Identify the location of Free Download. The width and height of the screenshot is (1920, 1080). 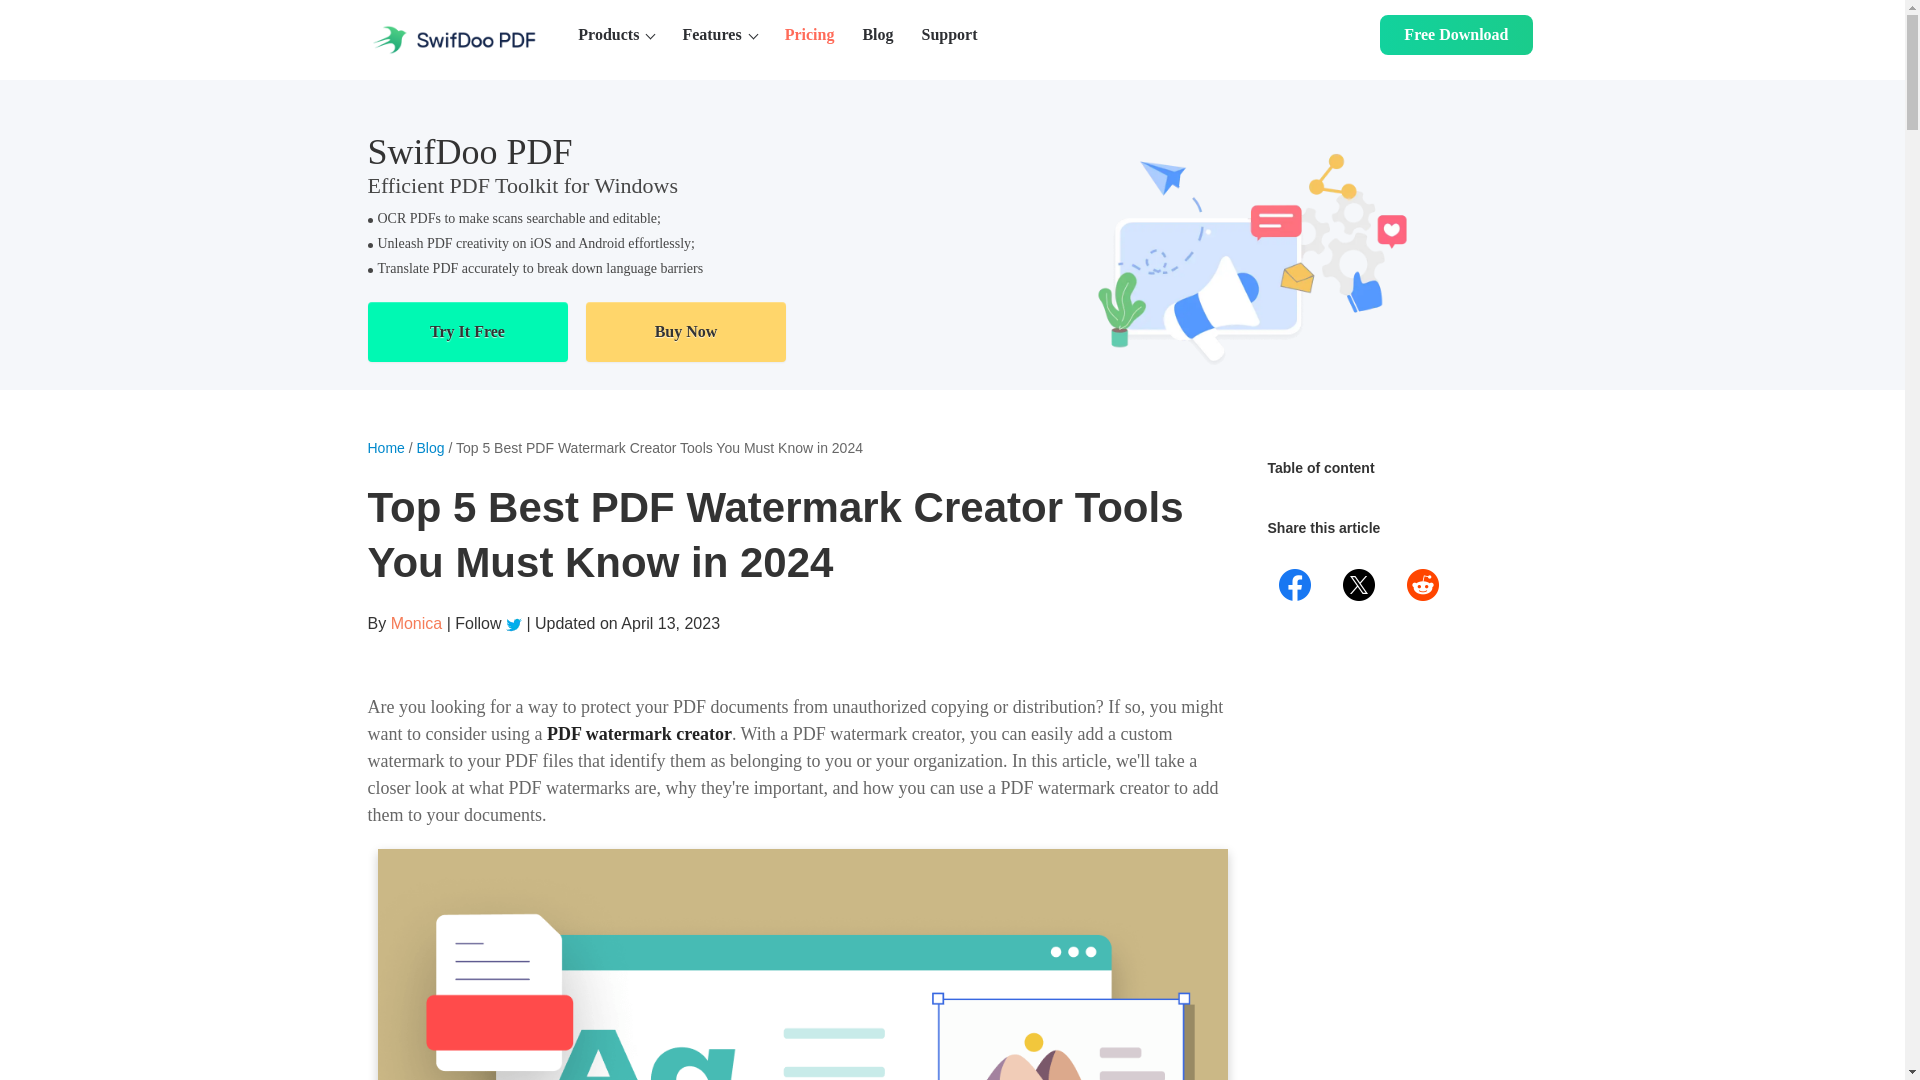
(1456, 35).